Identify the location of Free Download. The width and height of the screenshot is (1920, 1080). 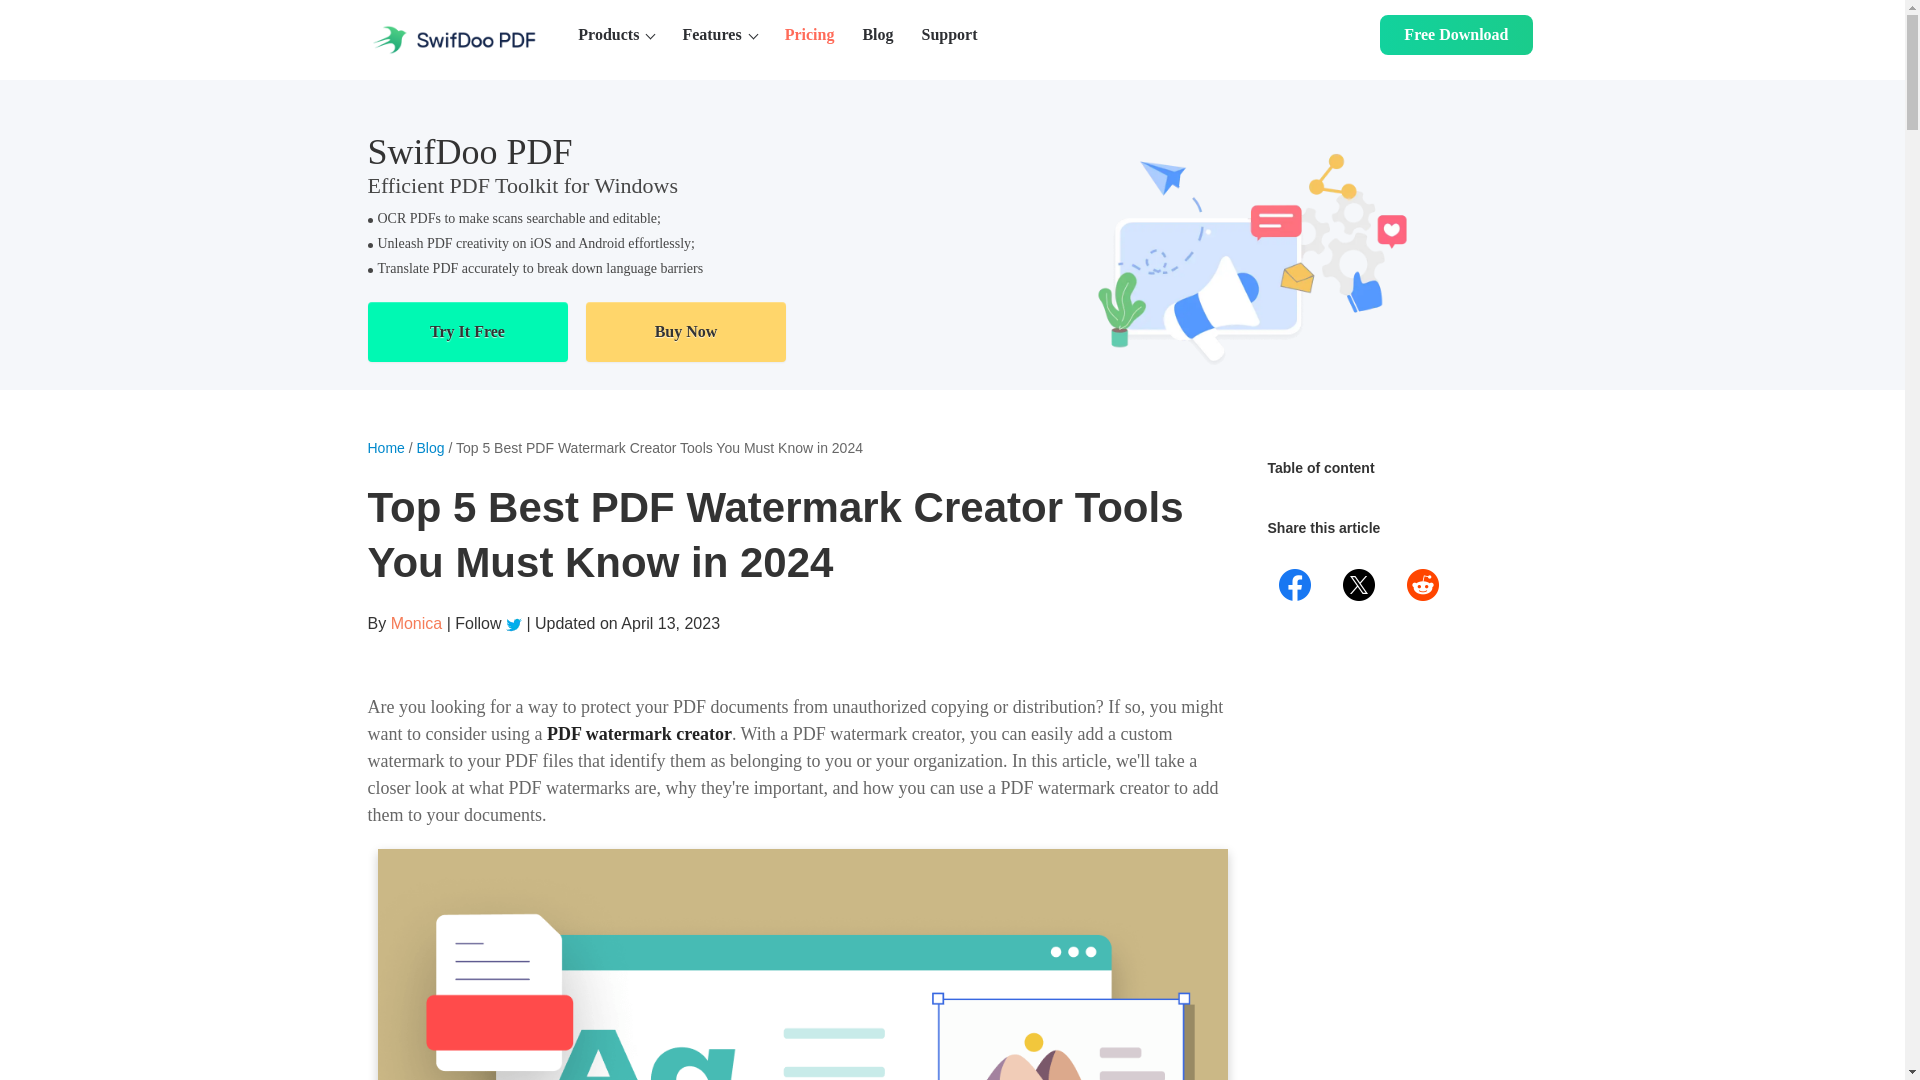
(1456, 35).